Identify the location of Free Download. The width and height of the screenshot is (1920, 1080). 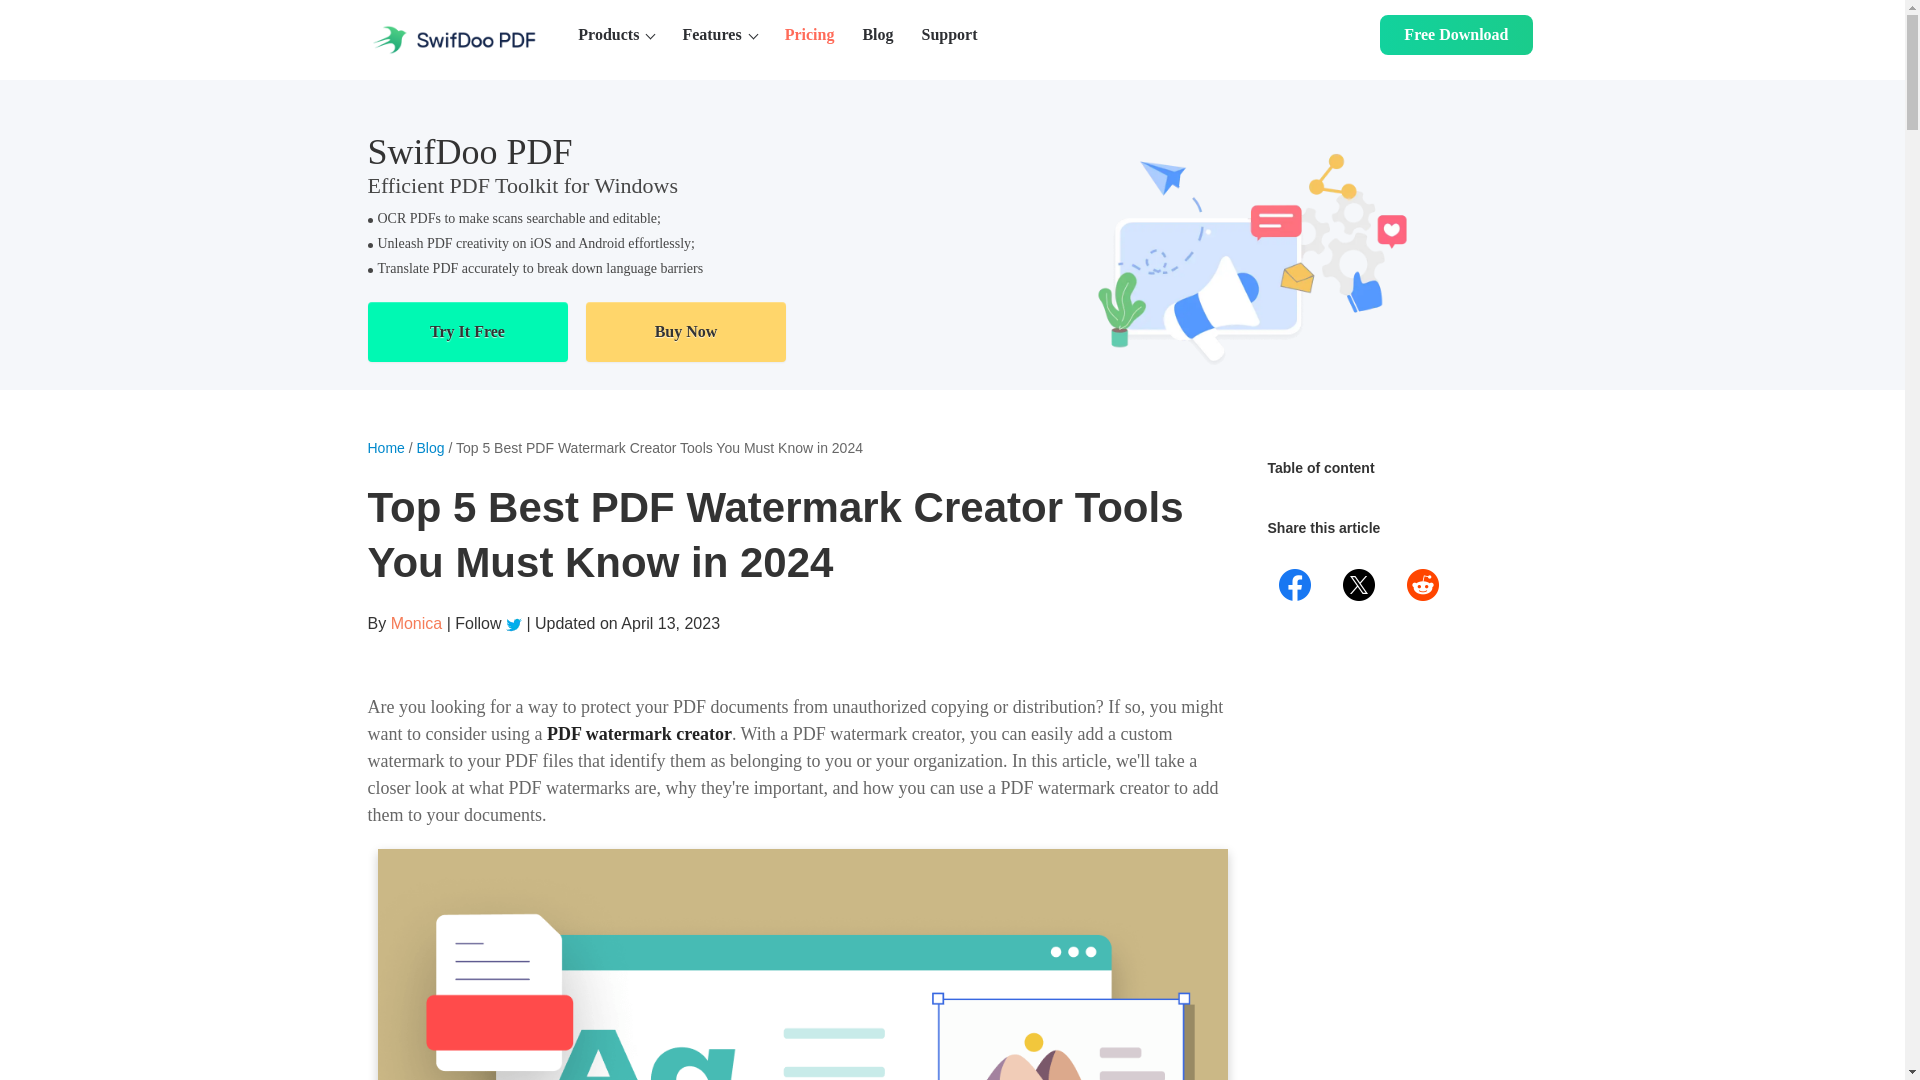
(1456, 35).